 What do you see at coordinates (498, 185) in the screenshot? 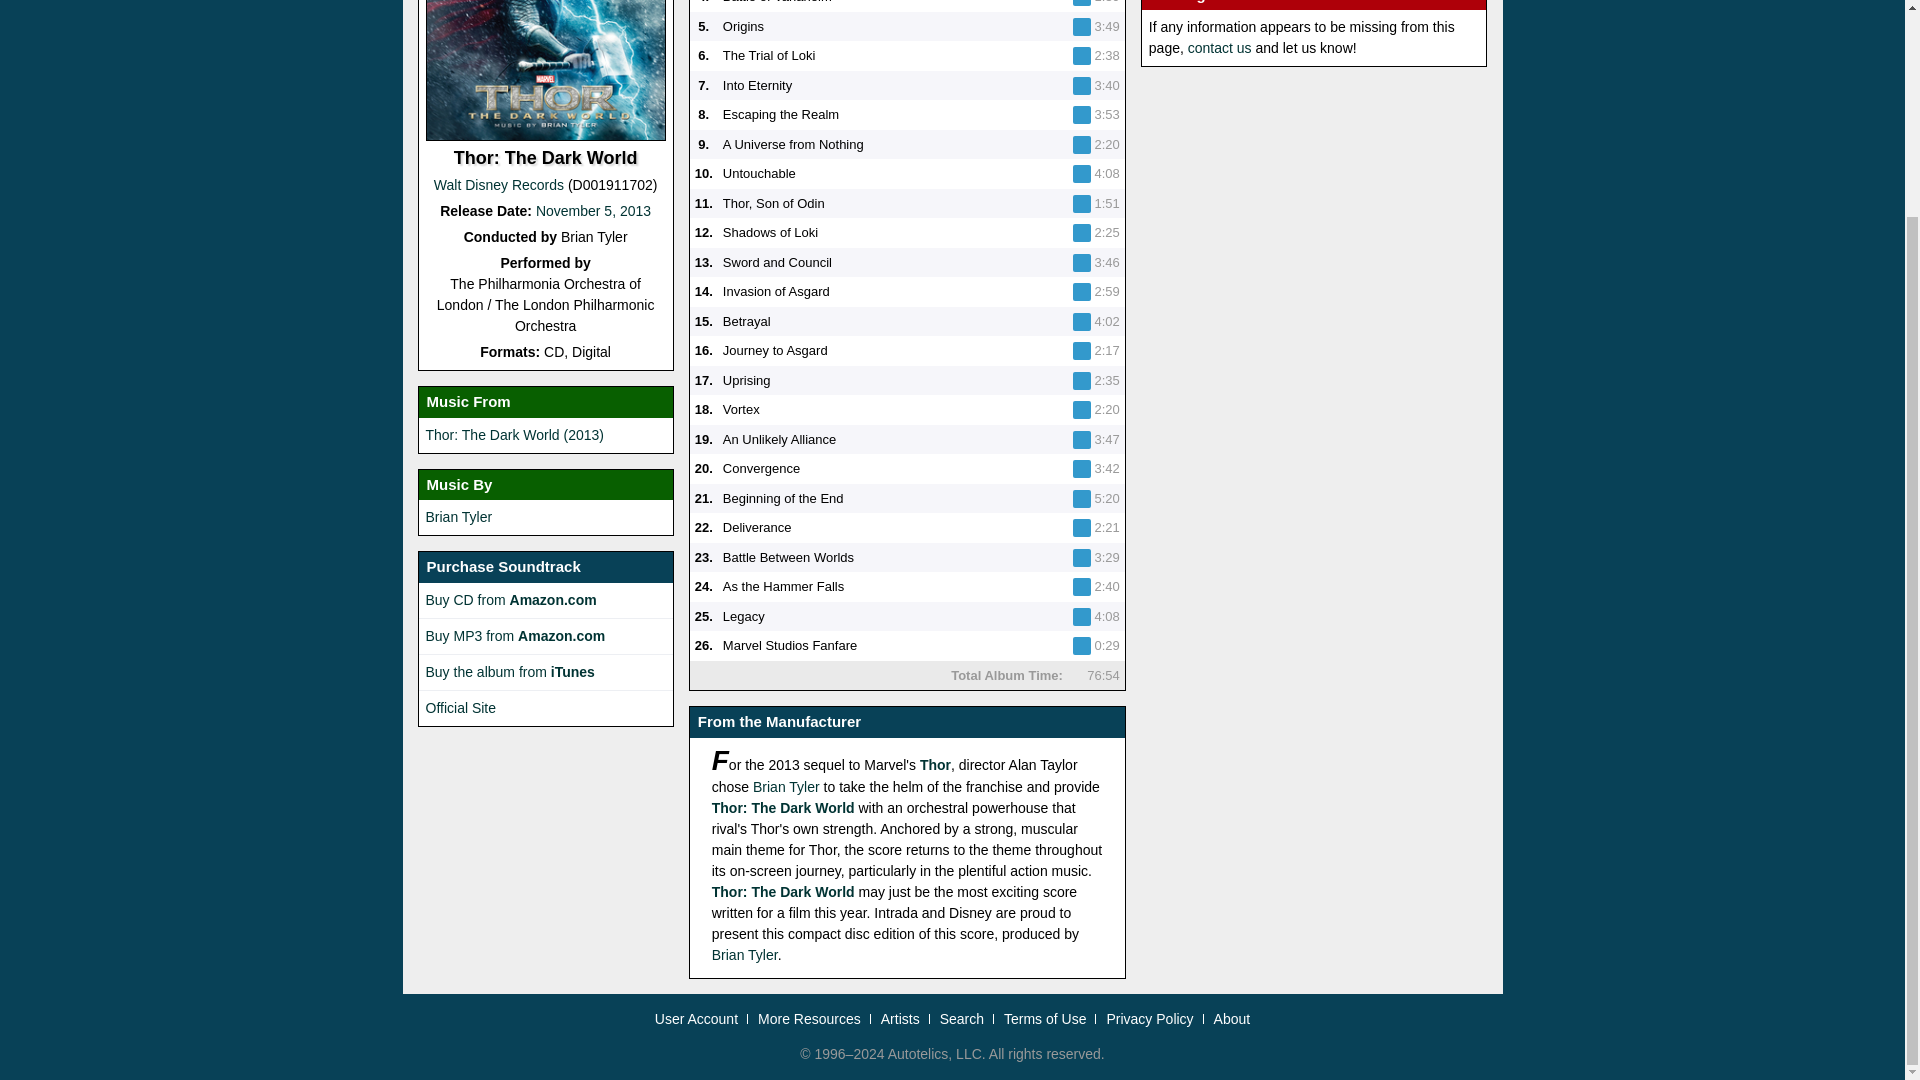
I see `Walt Disney Records` at bounding box center [498, 185].